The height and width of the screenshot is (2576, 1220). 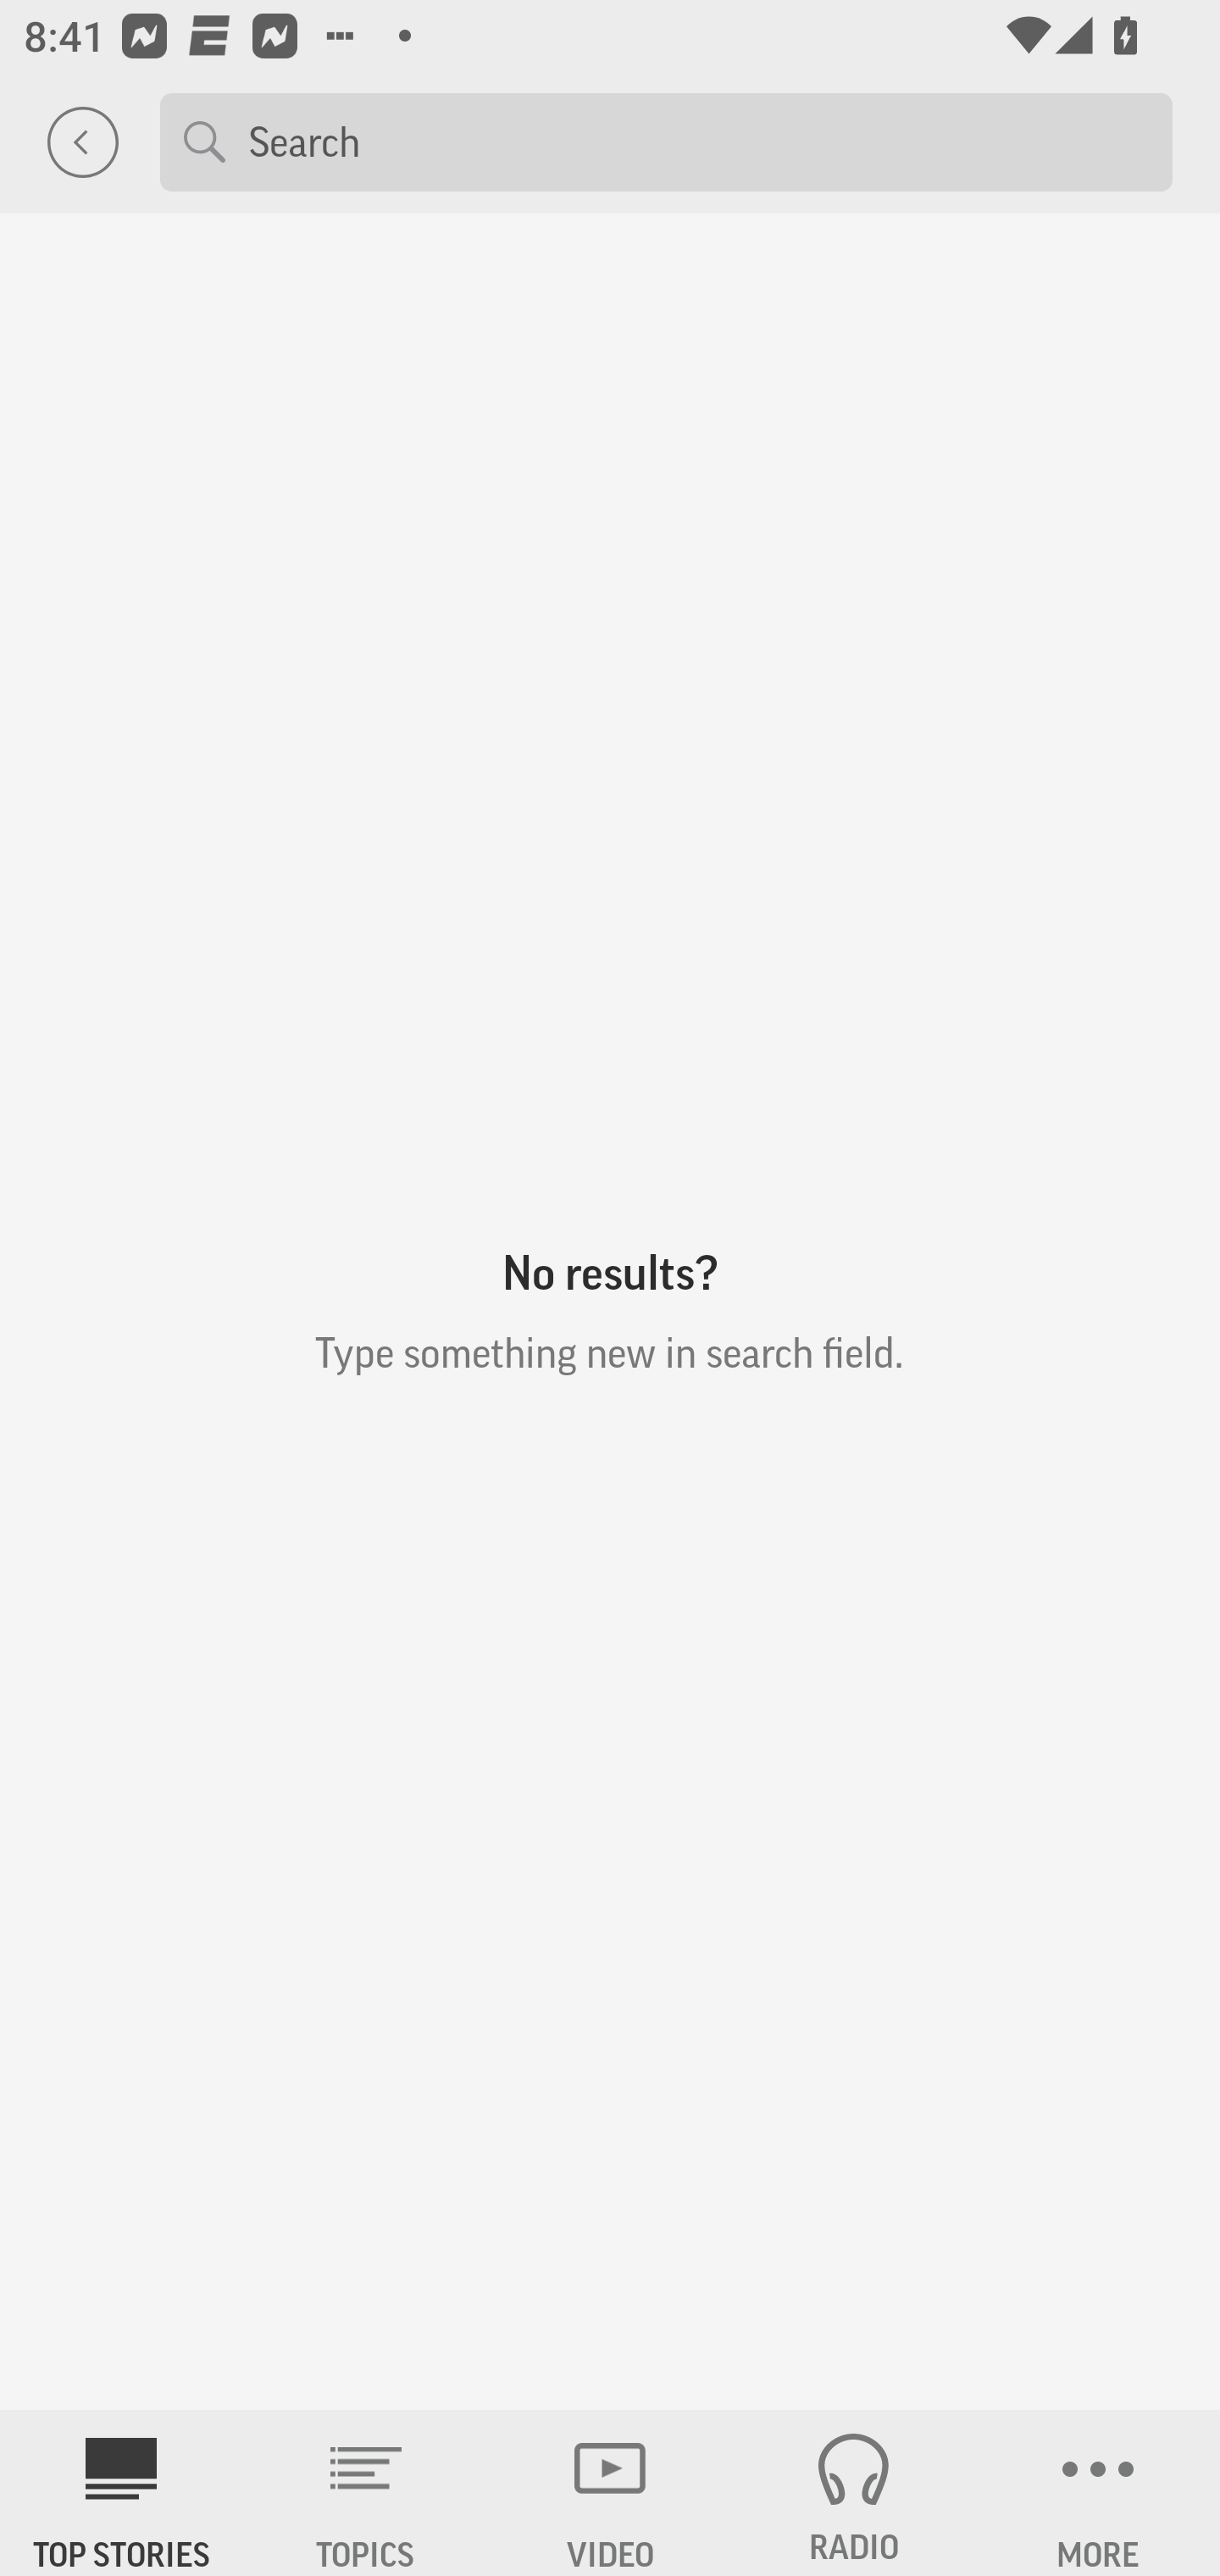 I want to click on VIDEO, so click(x=610, y=2493).